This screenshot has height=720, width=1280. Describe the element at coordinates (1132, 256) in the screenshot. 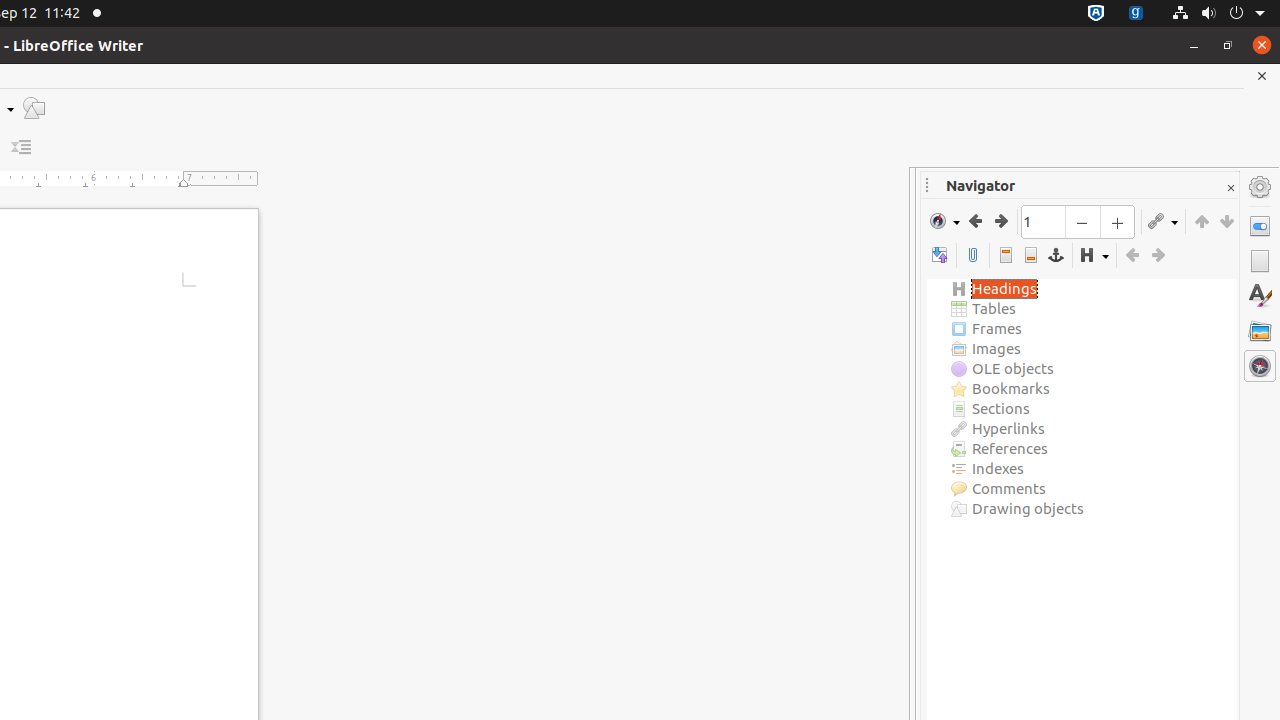

I see `Promote Level` at that location.